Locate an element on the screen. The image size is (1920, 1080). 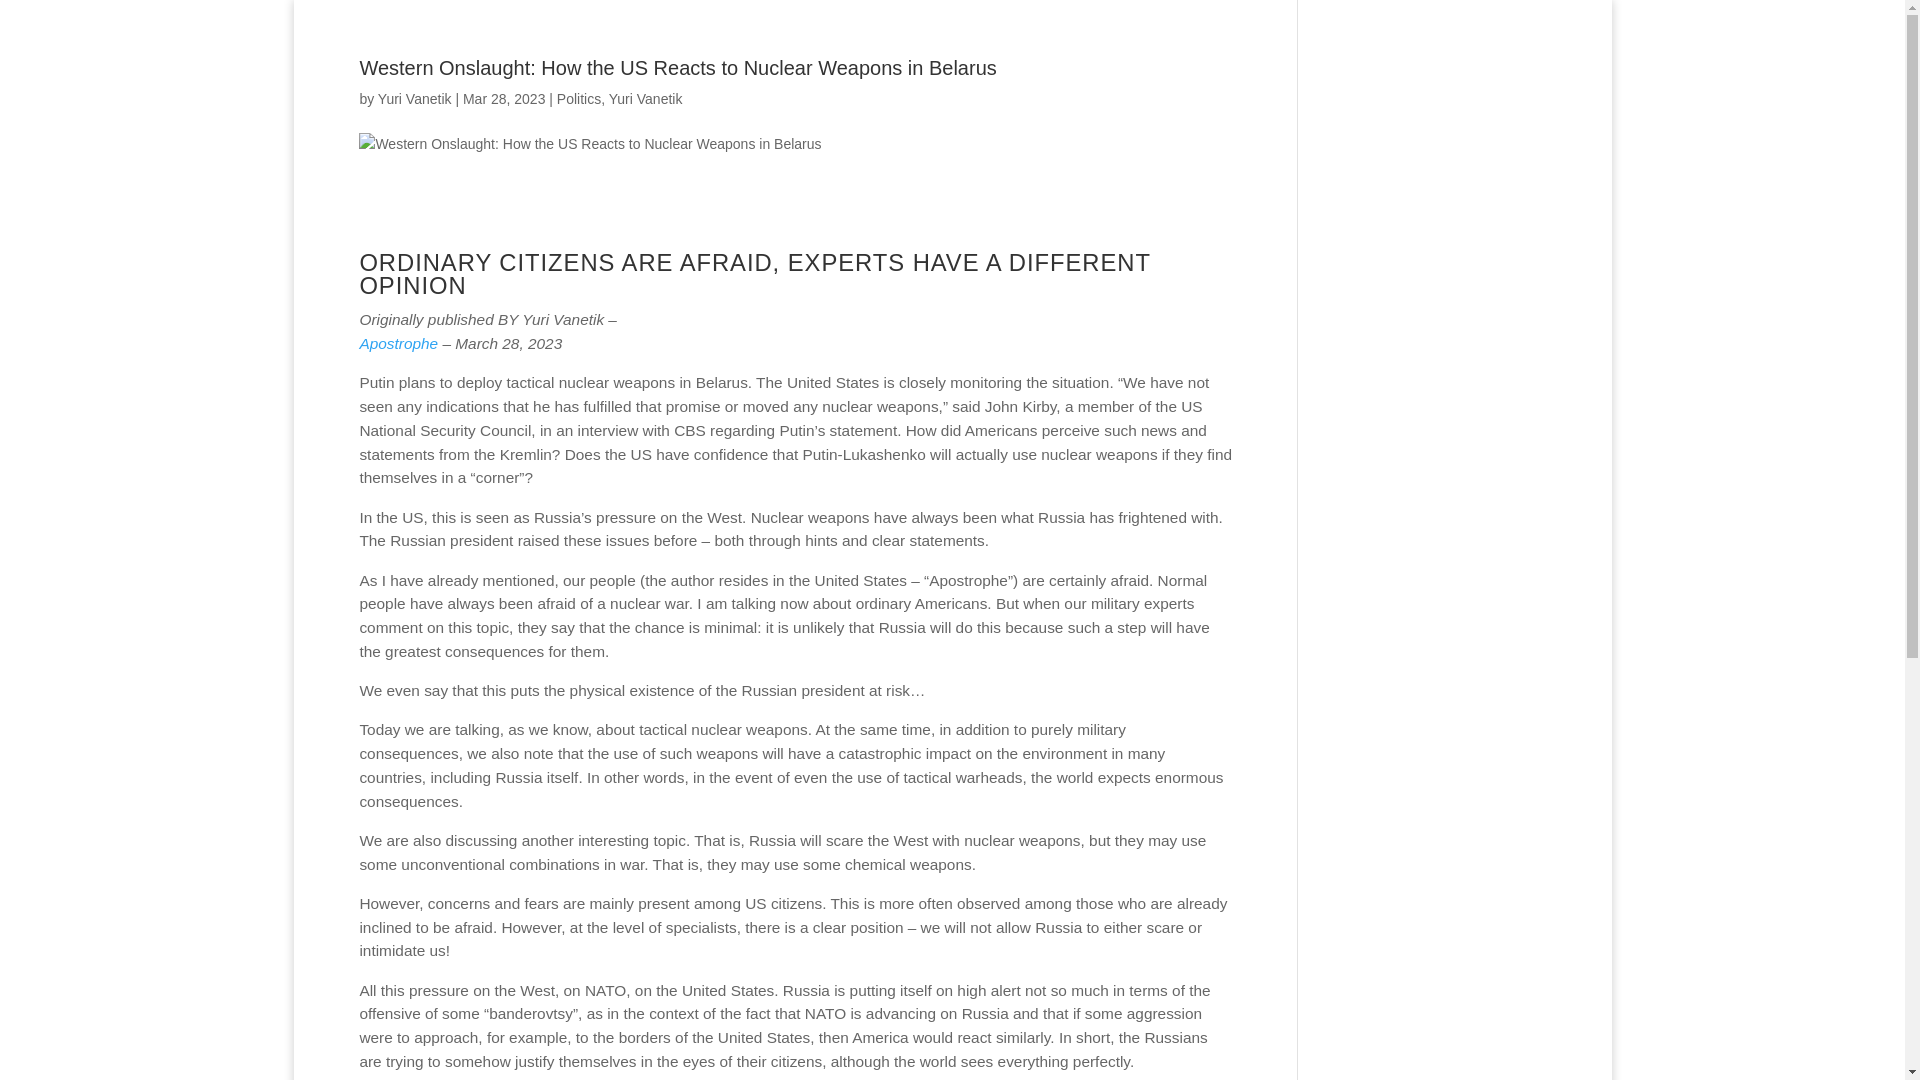
Yuri Vanetik is located at coordinates (646, 98).